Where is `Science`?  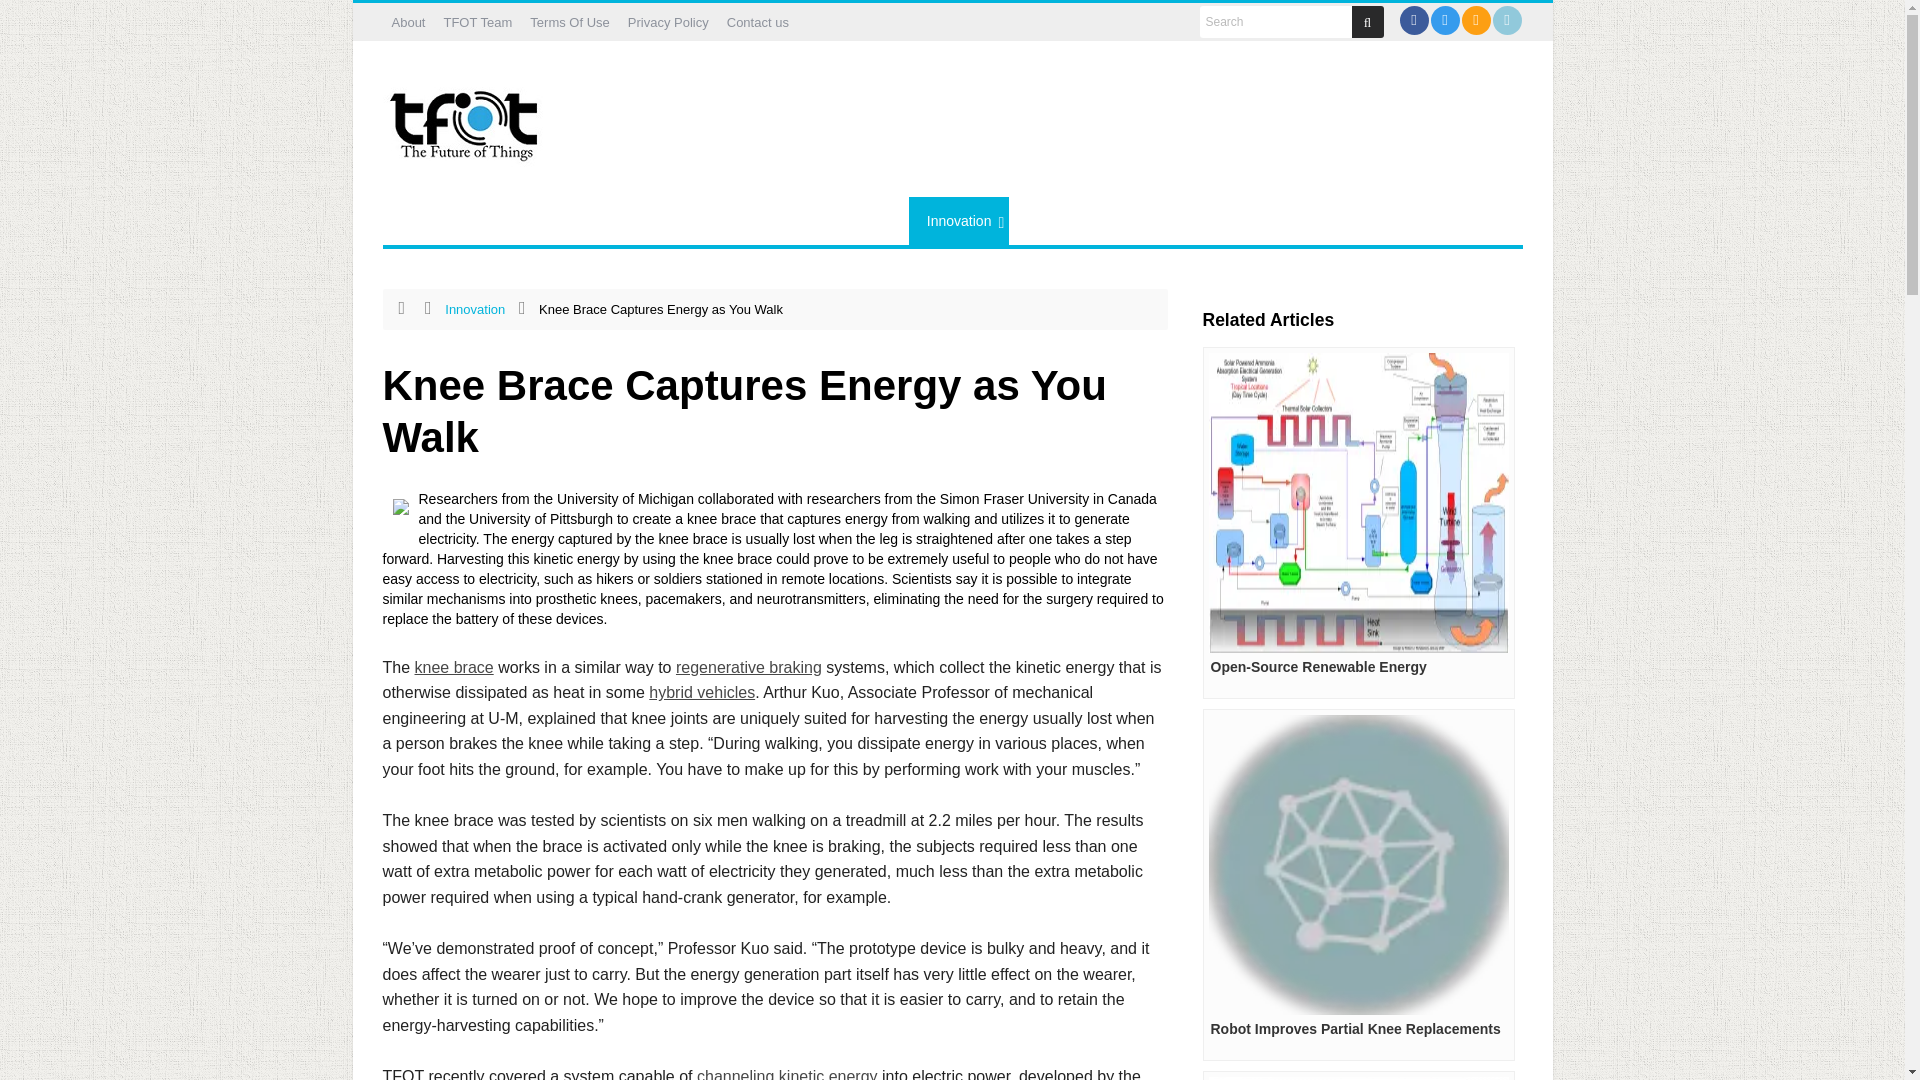 Science is located at coordinates (670, 220).